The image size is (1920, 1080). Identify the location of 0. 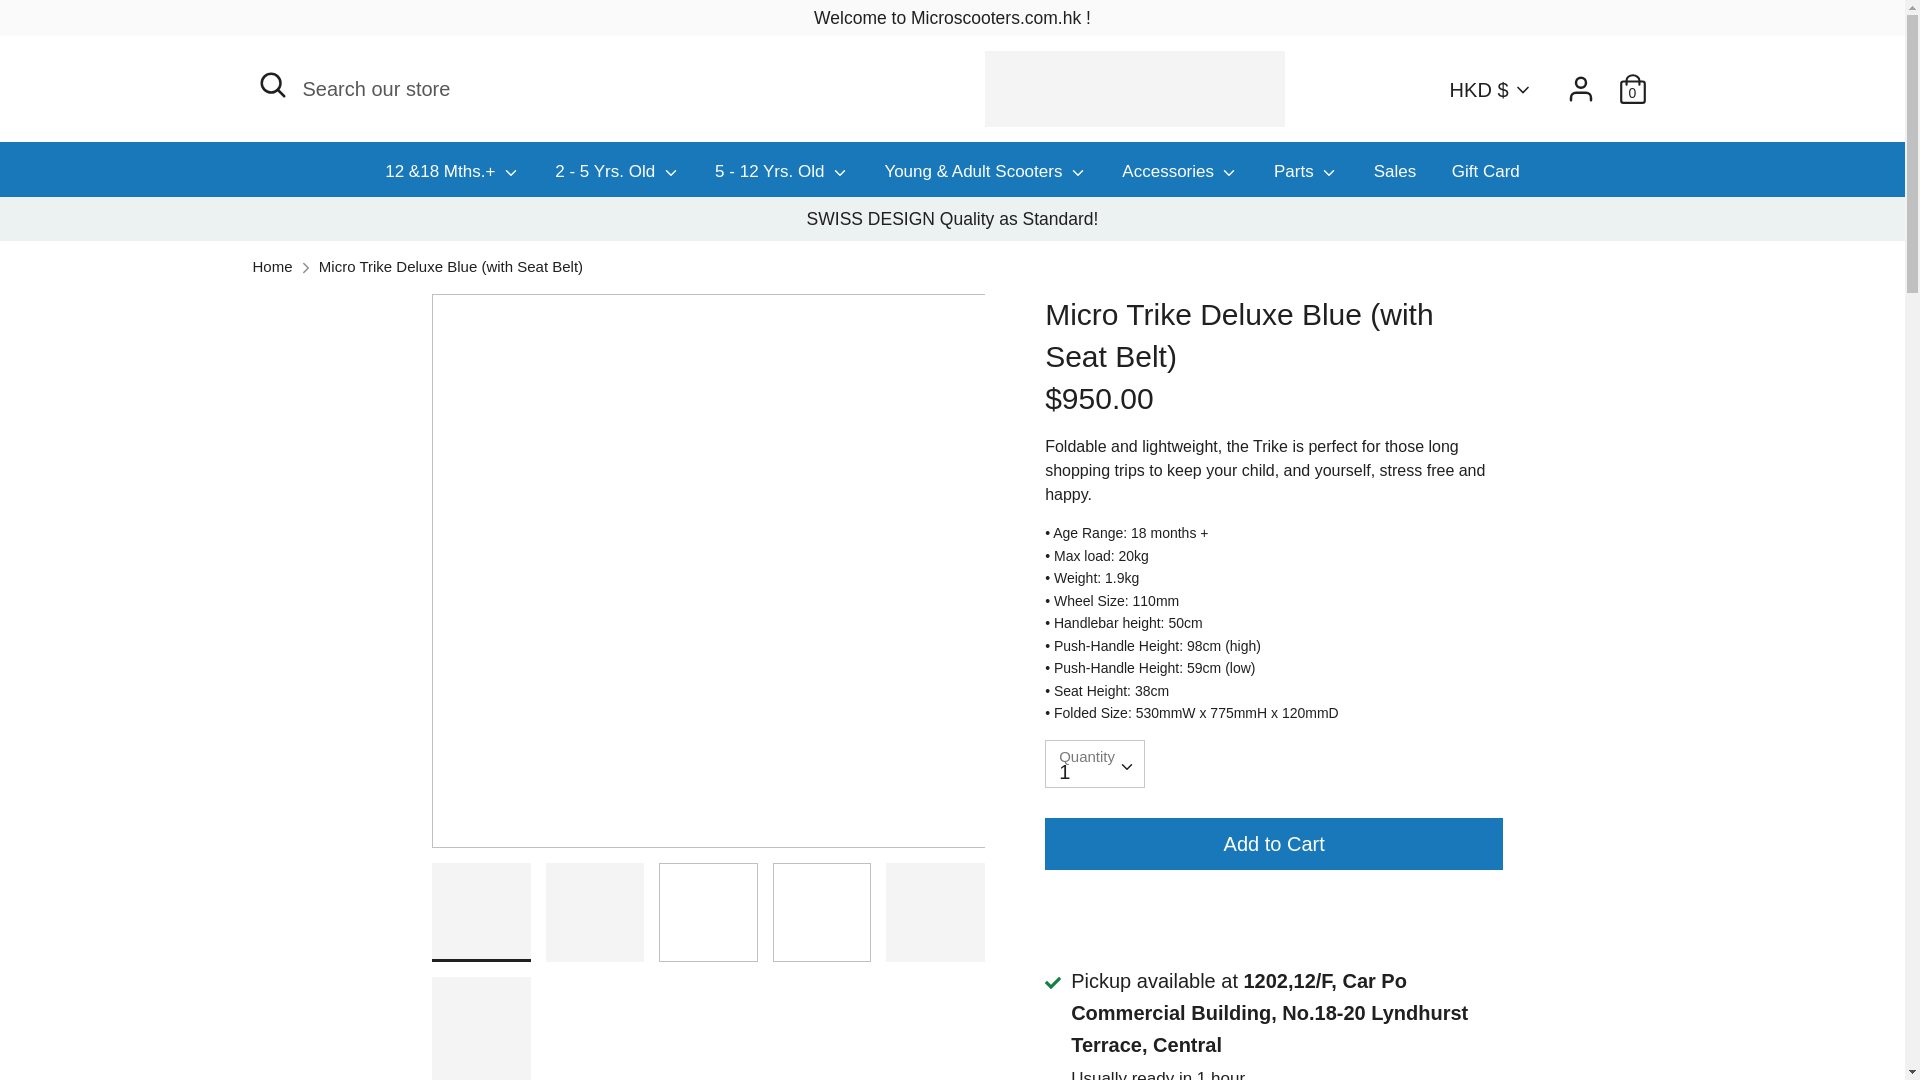
(1632, 85).